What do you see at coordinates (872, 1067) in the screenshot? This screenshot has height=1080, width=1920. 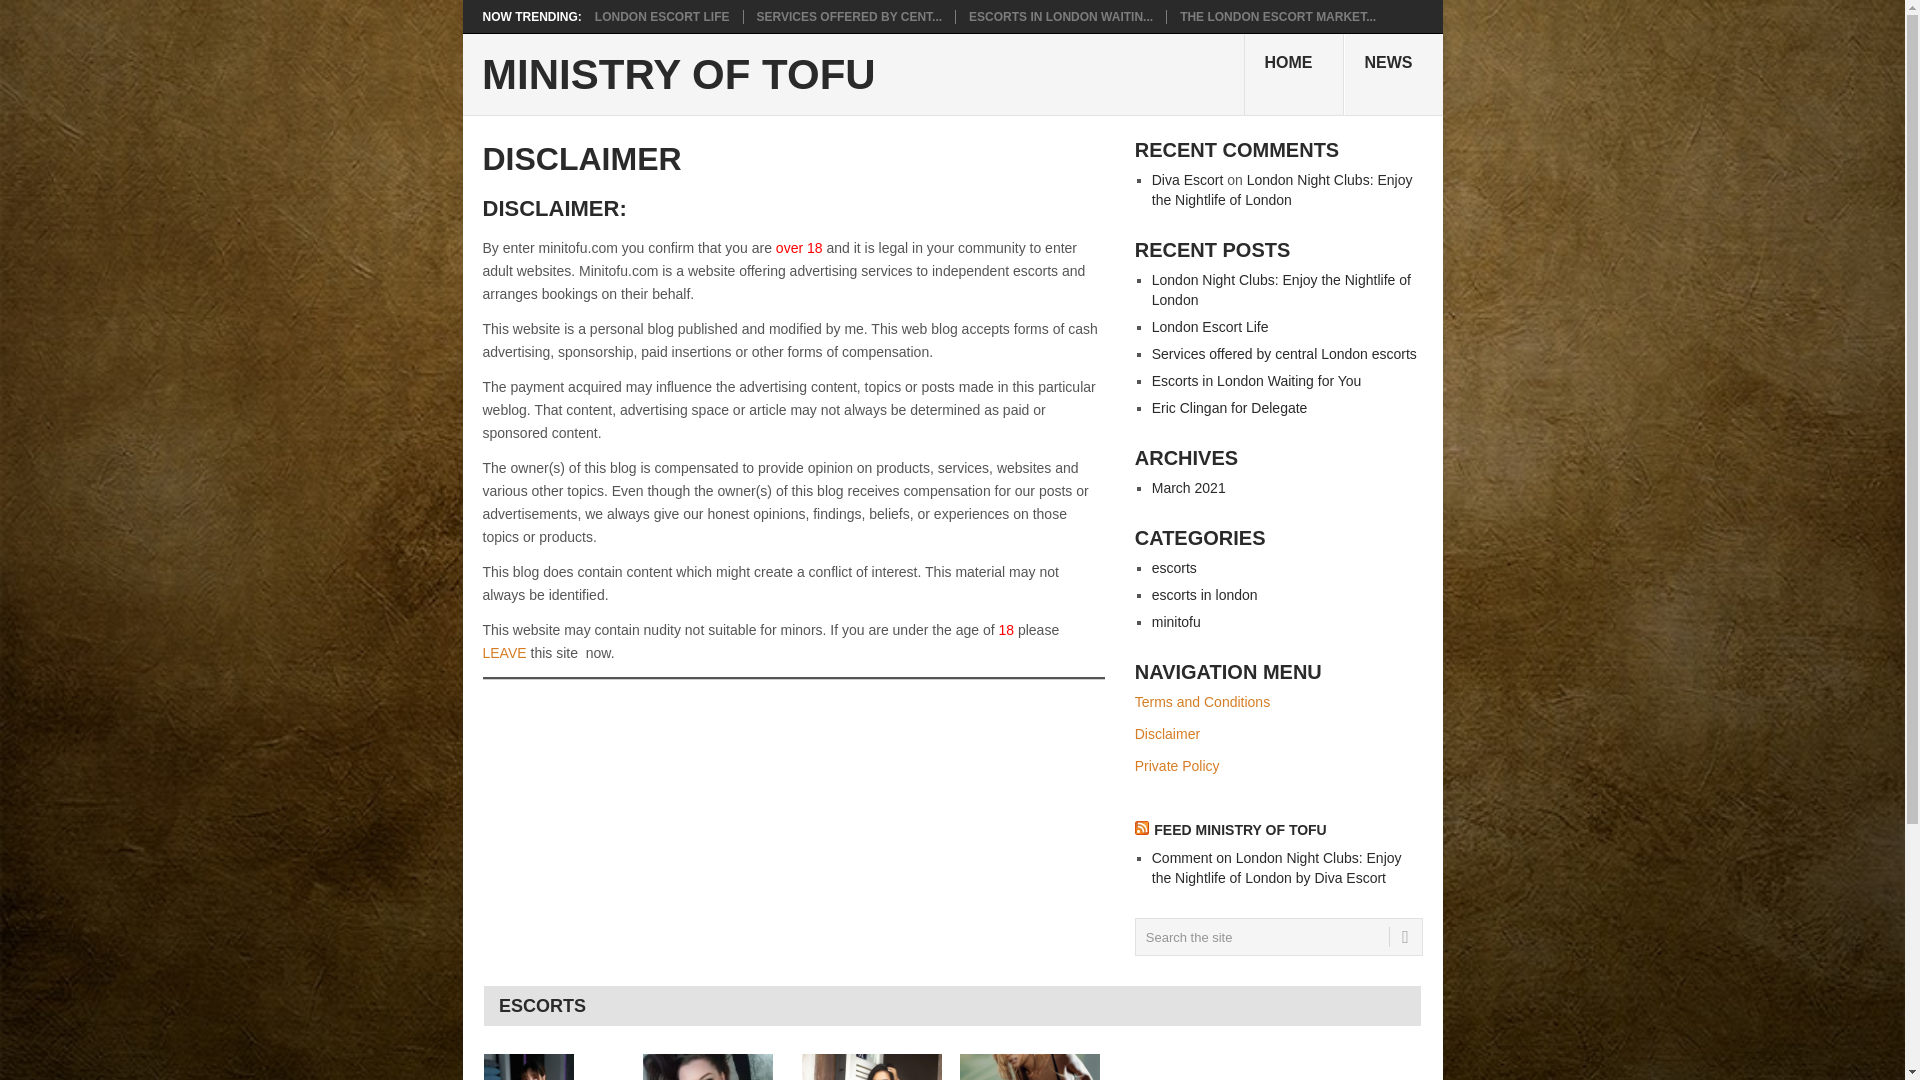 I see `ESCORTS IN LONDON WAITING FOR YOU` at bounding box center [872, 1067].